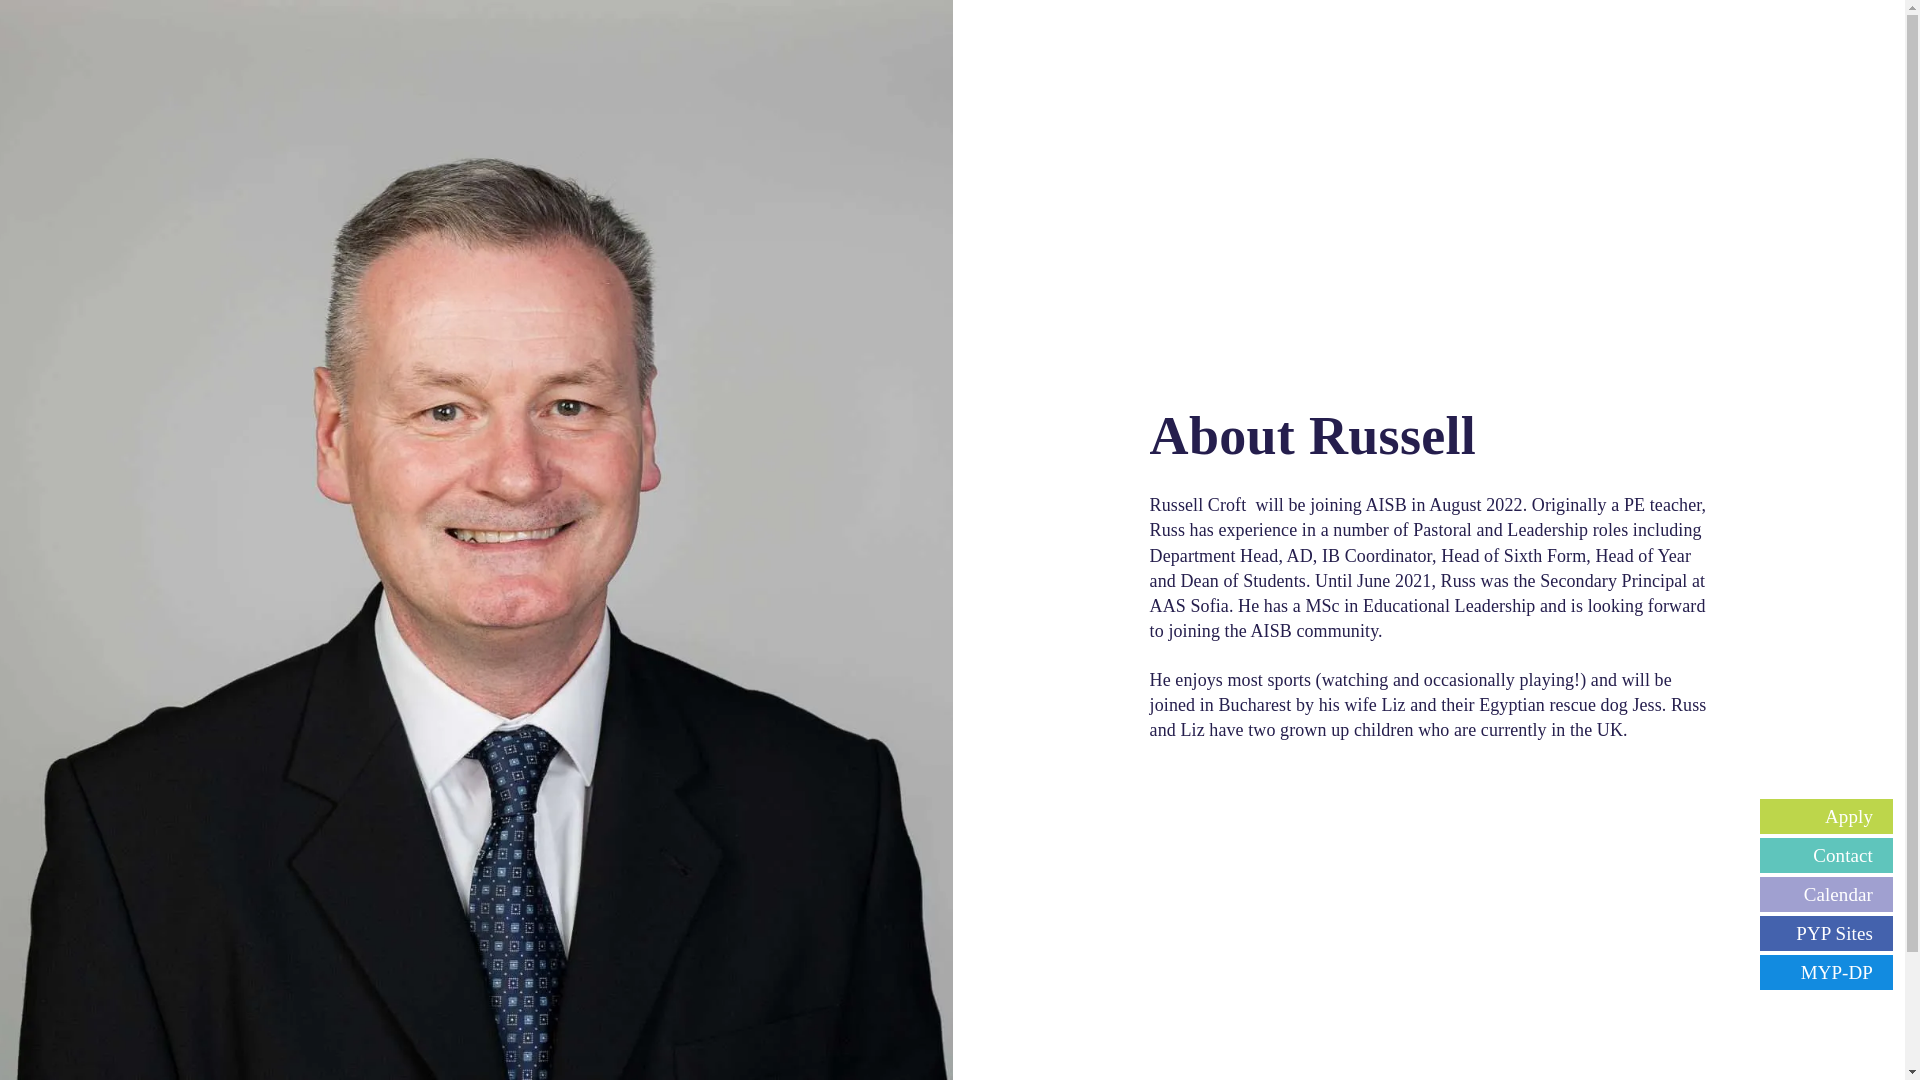 This screenshot has width=1920, height=1080. What do you see at coordinates (1826, 855) in the screenshot?
I see `Contact` at bounding box center [1826, 855].